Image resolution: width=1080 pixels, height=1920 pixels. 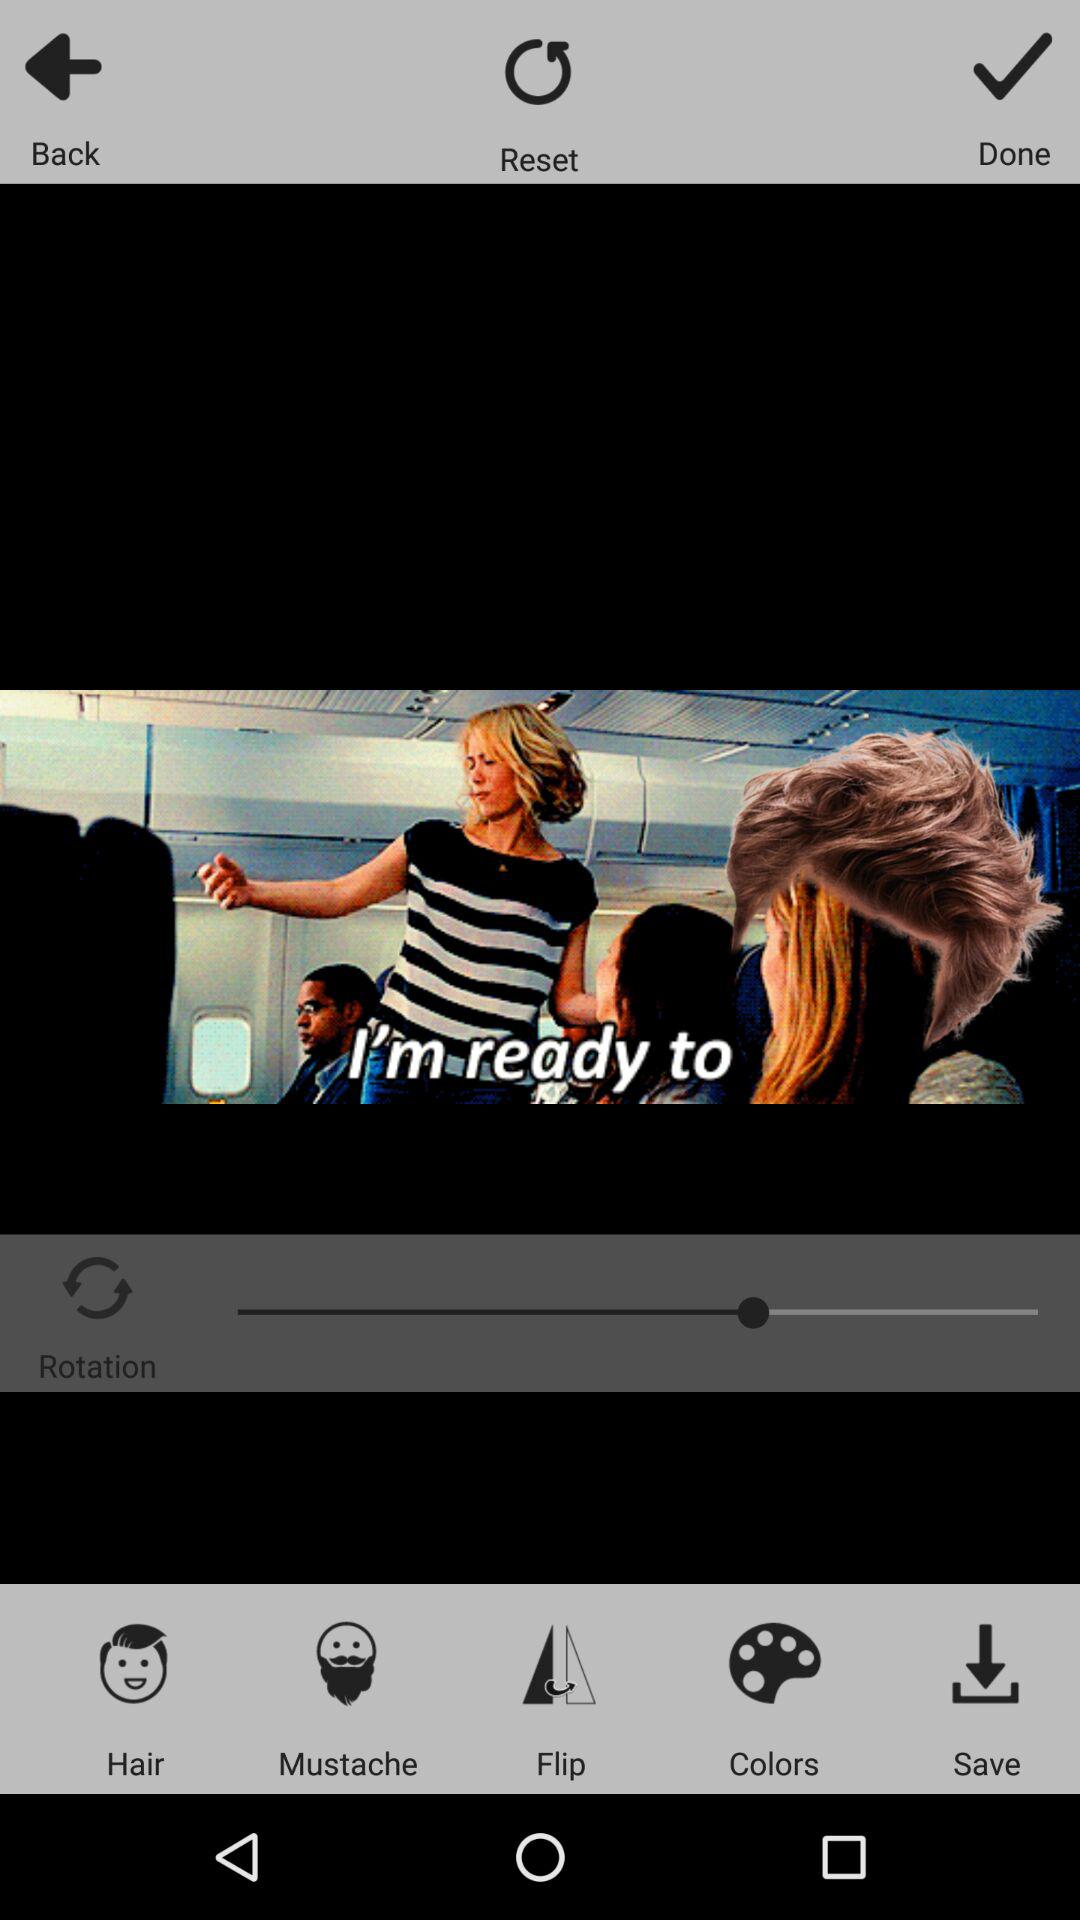 What do you see at coordinates (774, 1662) in the screenshot?
I see `change color` at bounding box center [774, 1662].